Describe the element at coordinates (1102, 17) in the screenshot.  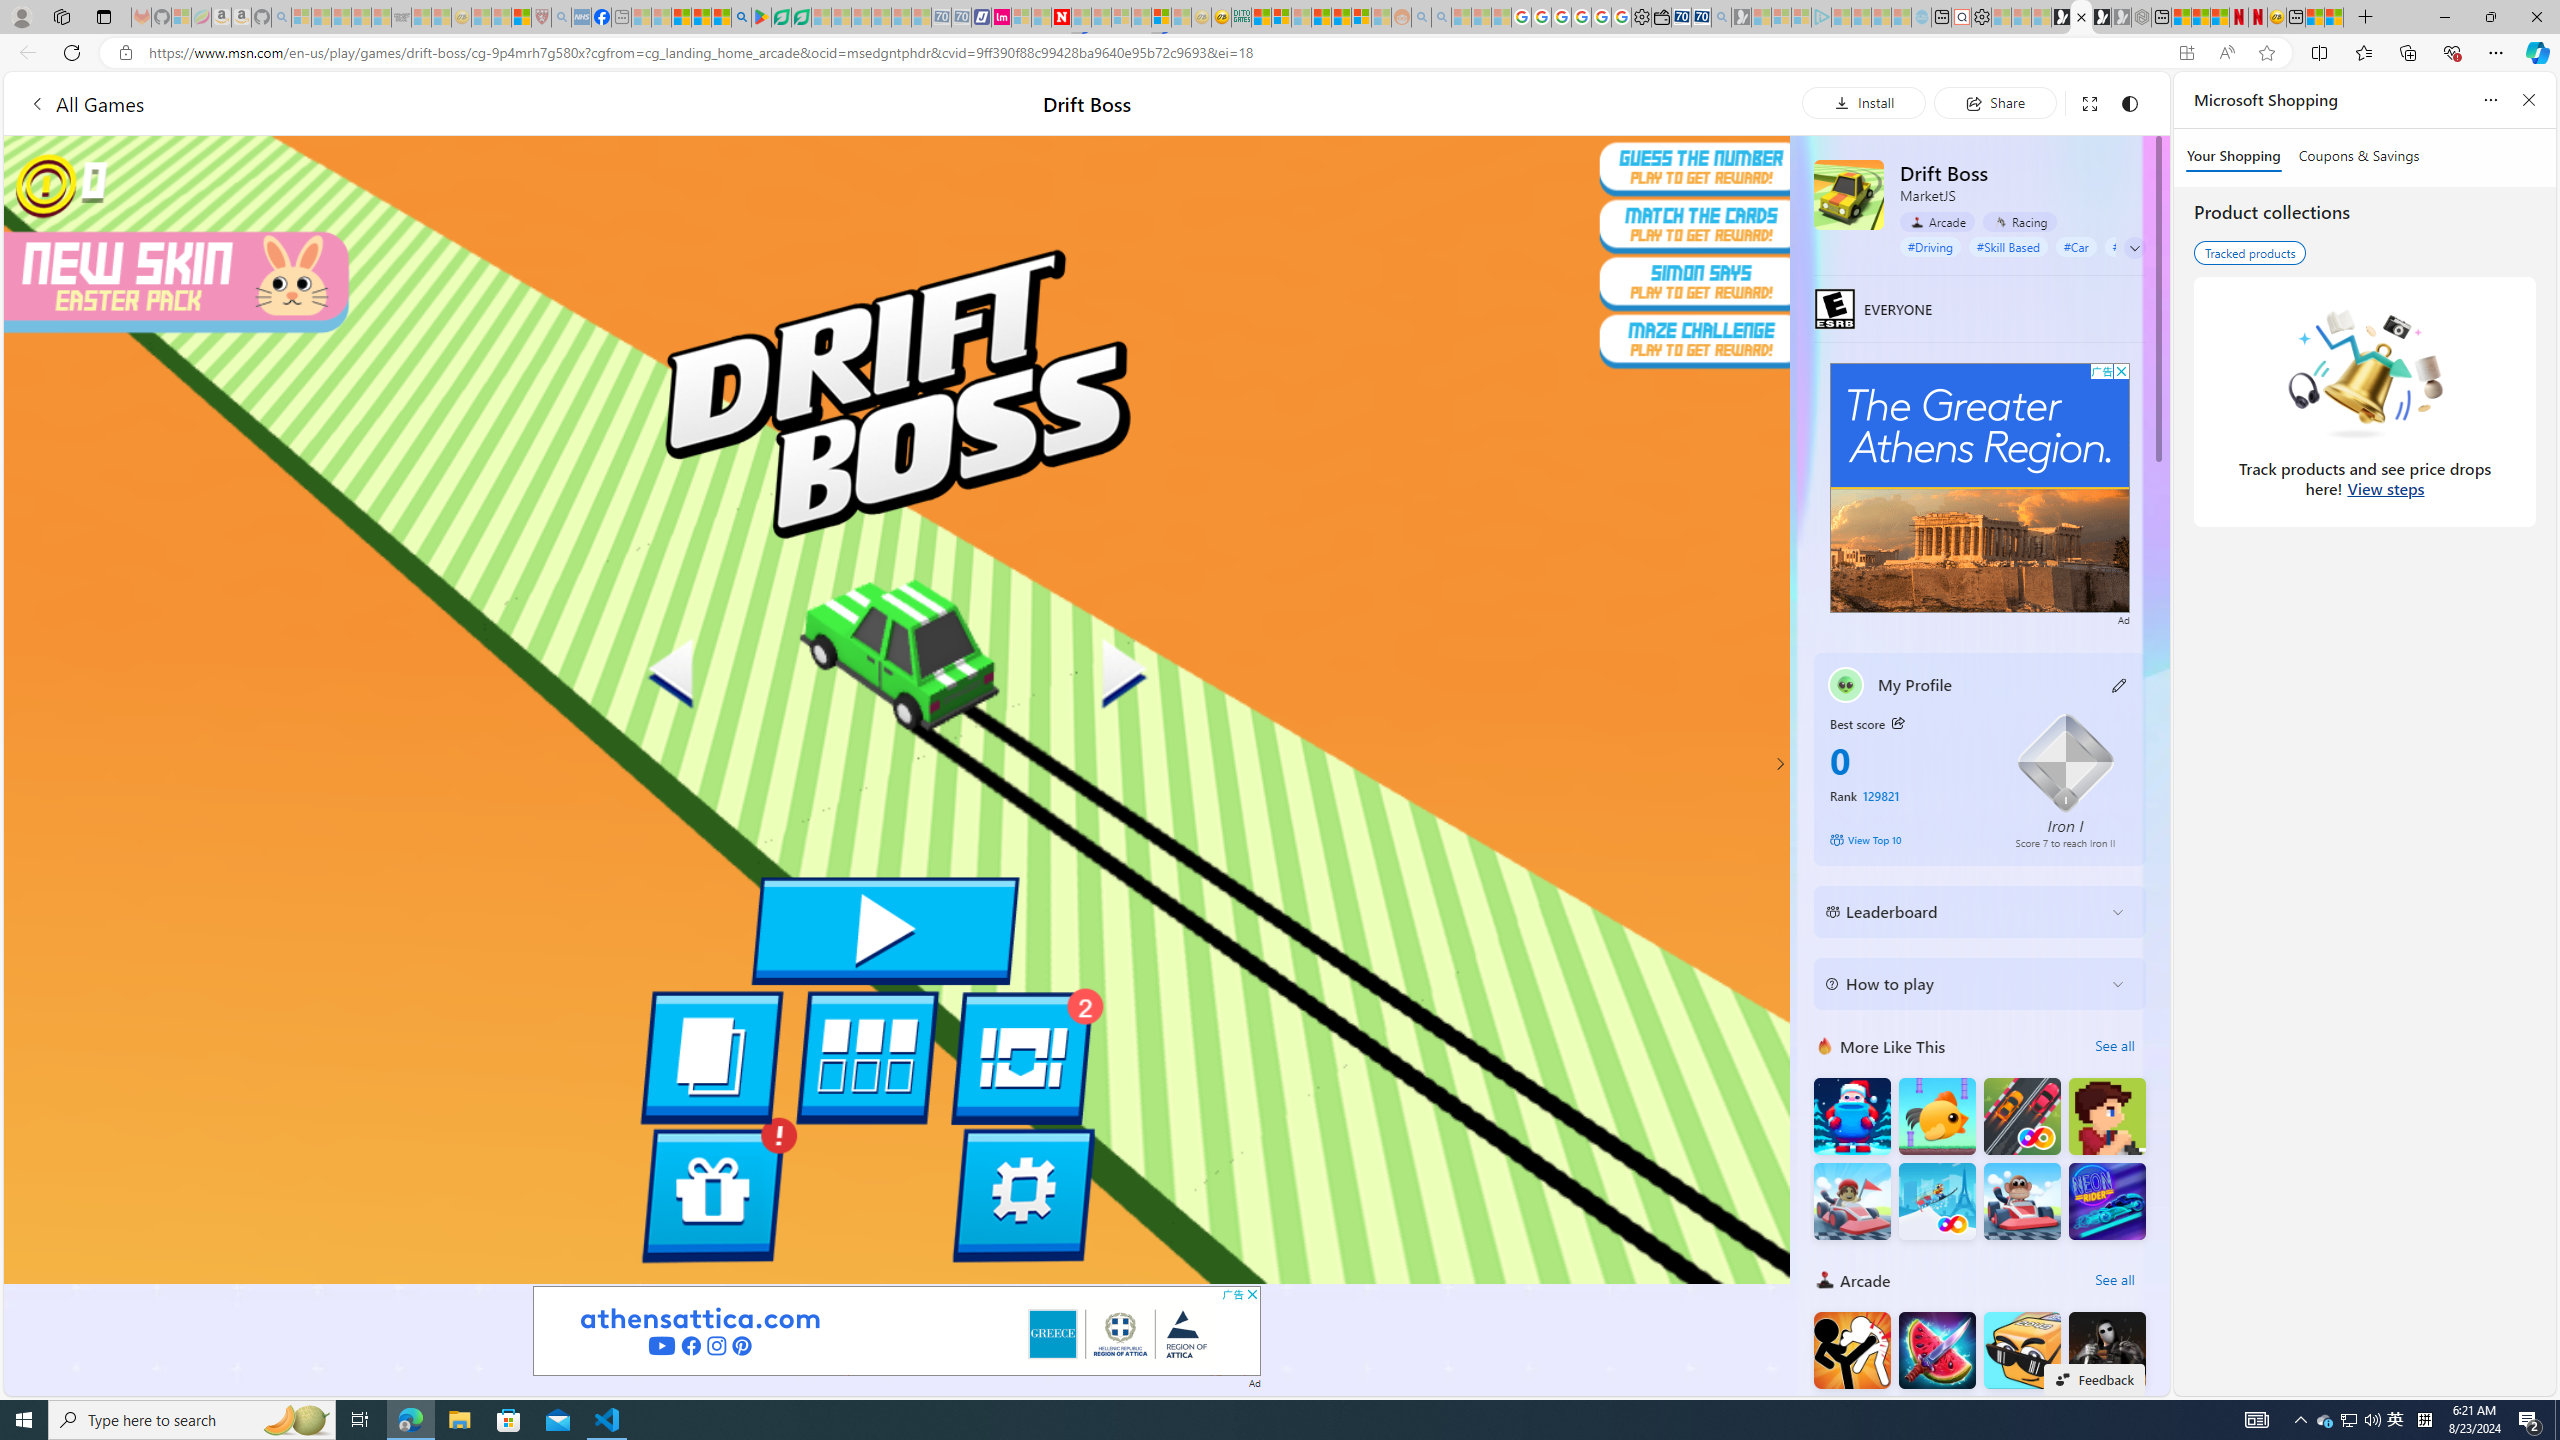
I see `14 Common Myths Debunked By Scientific Facts - Sleeping` at that location.